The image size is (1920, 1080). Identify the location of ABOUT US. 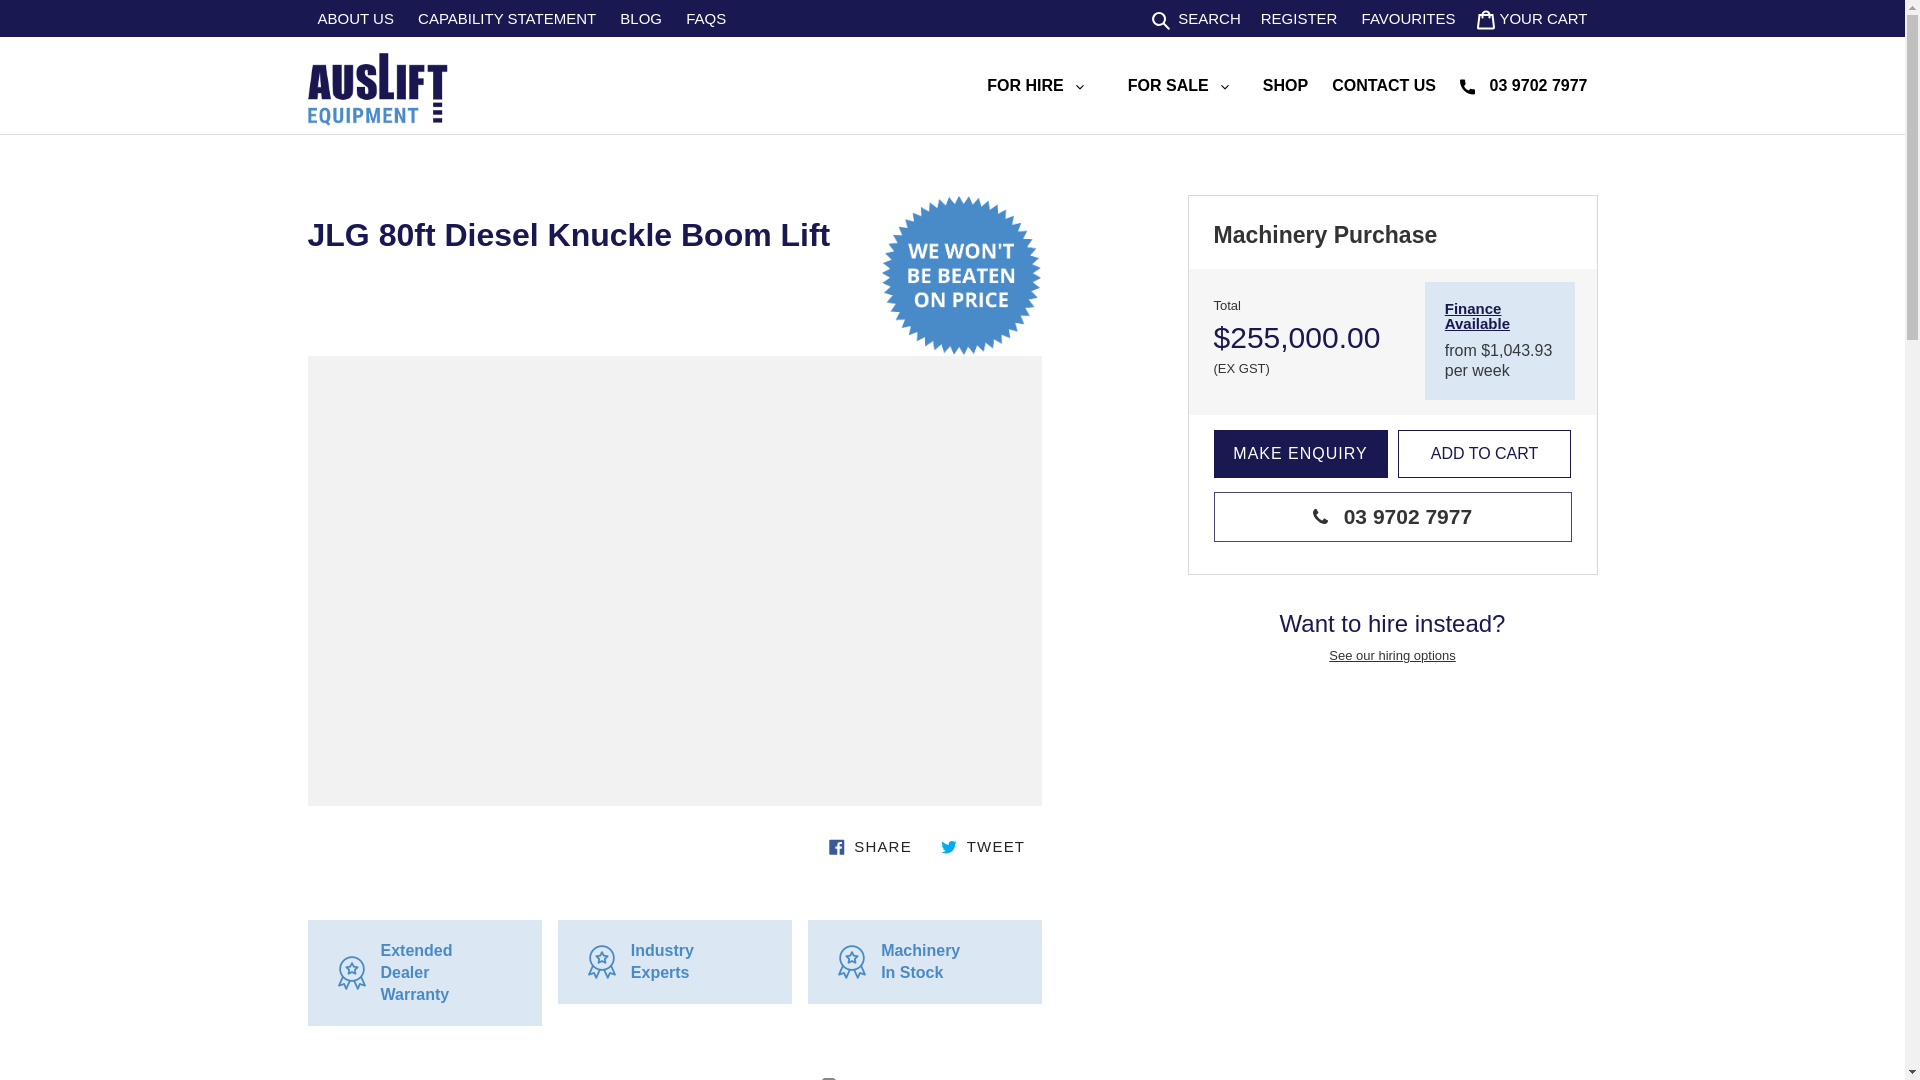
(355, 18).